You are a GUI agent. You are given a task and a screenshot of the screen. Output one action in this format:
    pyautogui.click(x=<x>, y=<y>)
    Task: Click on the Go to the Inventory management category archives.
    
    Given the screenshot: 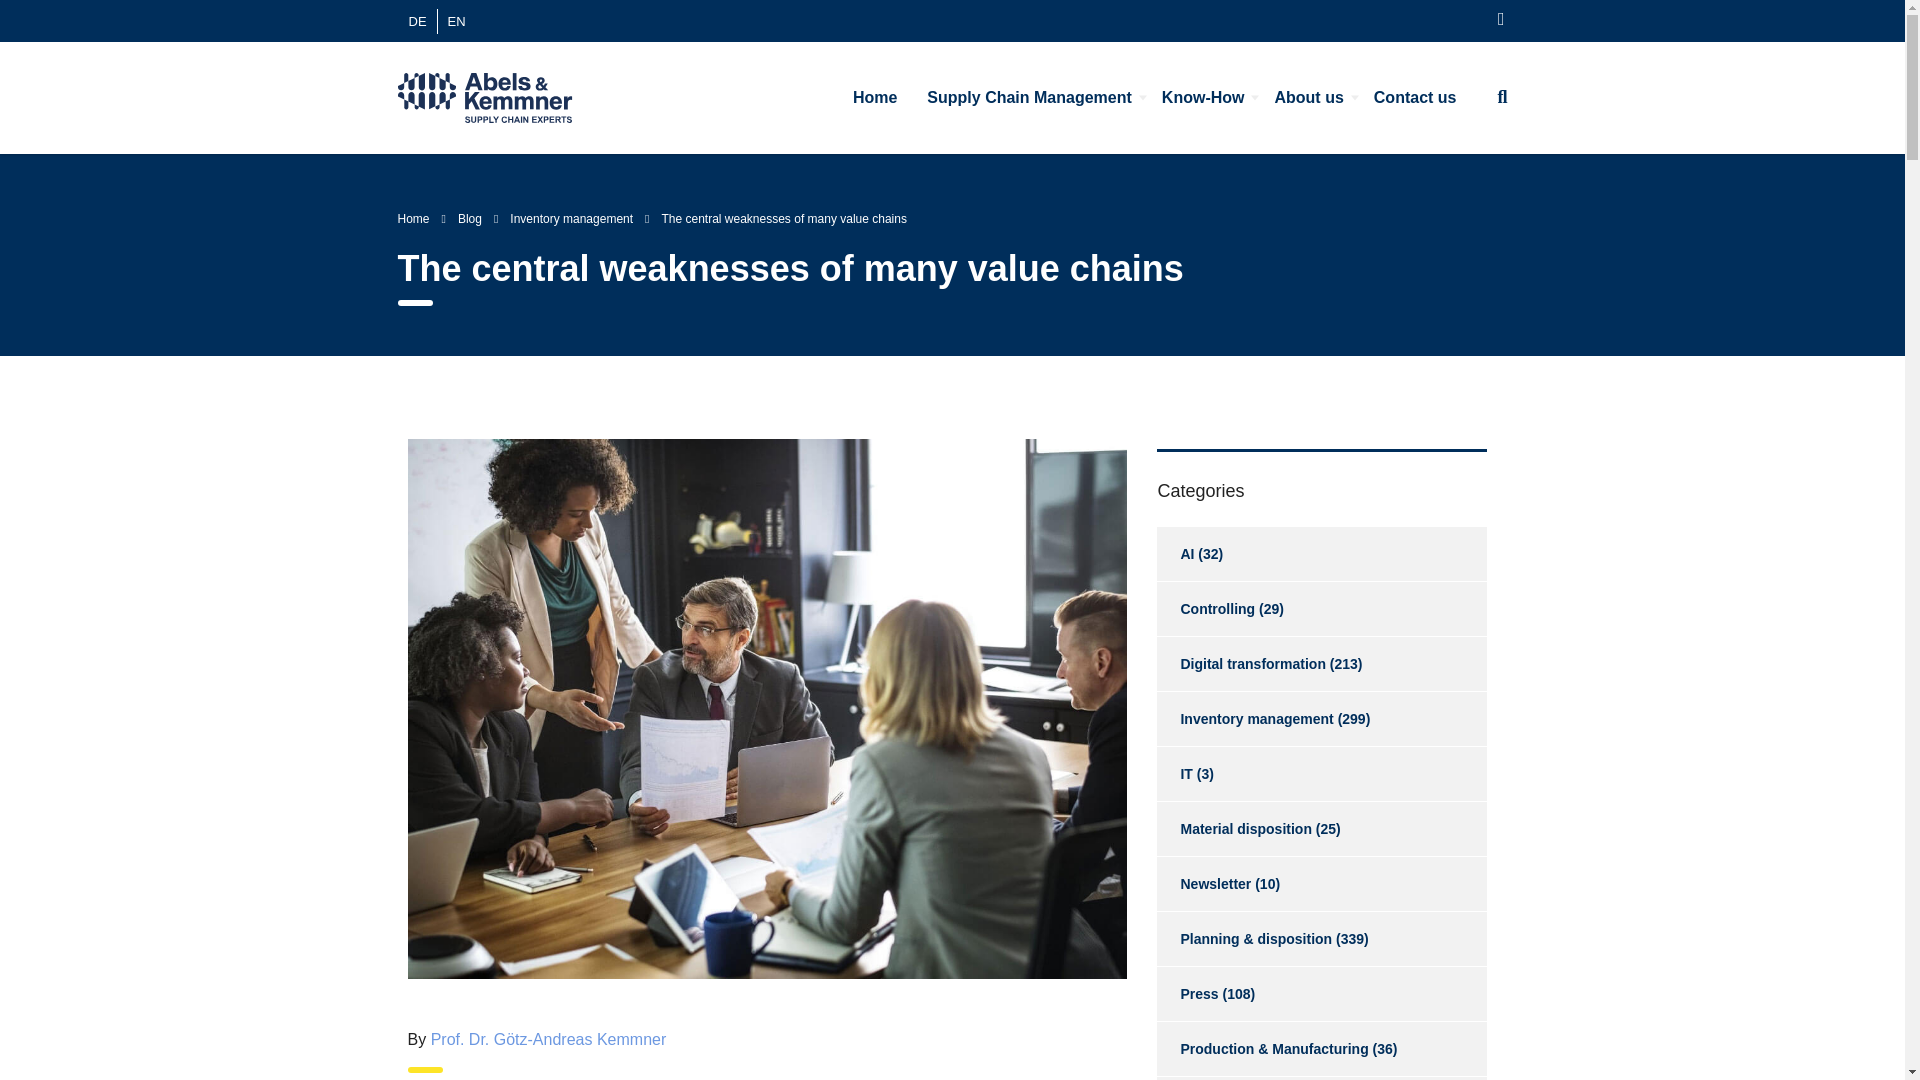 What is the action you would take?
    pyautogui.click(x=572, y=218)
    